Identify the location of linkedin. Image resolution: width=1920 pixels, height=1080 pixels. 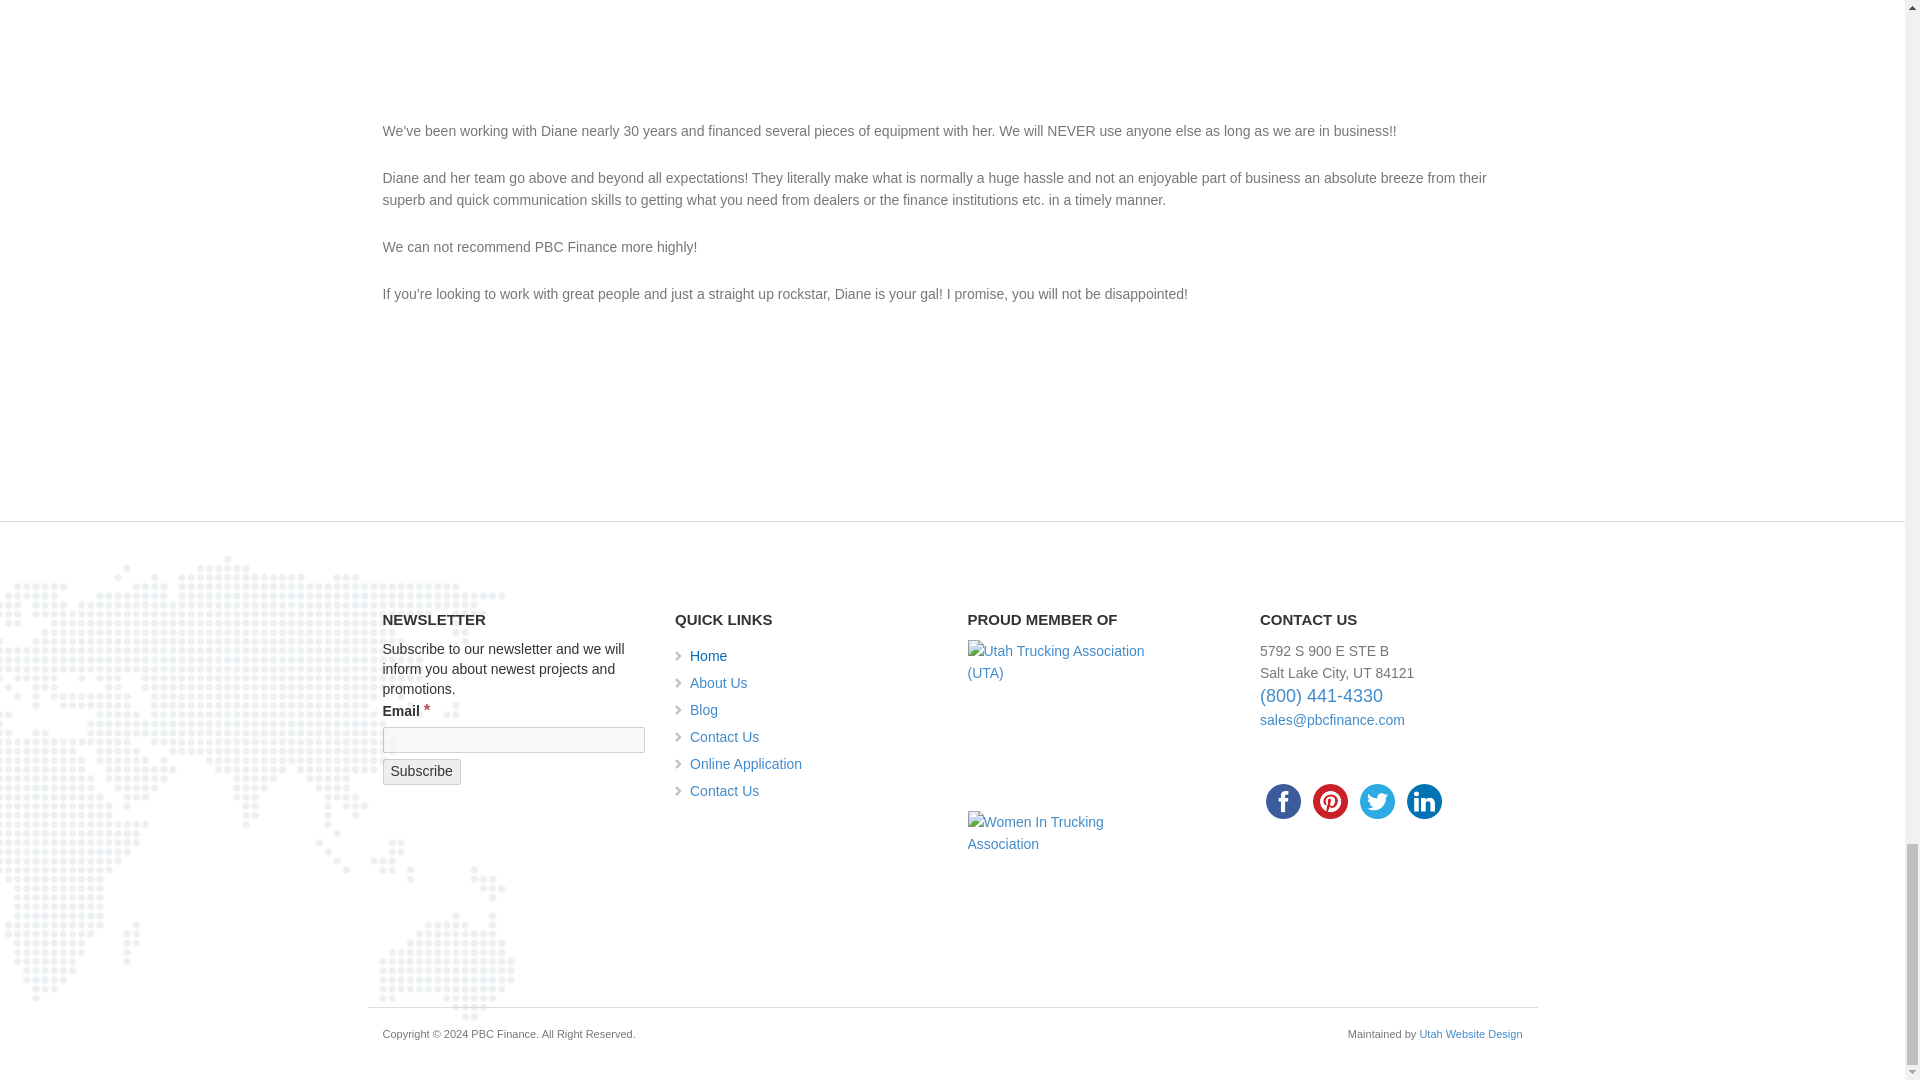
(1424, 801).